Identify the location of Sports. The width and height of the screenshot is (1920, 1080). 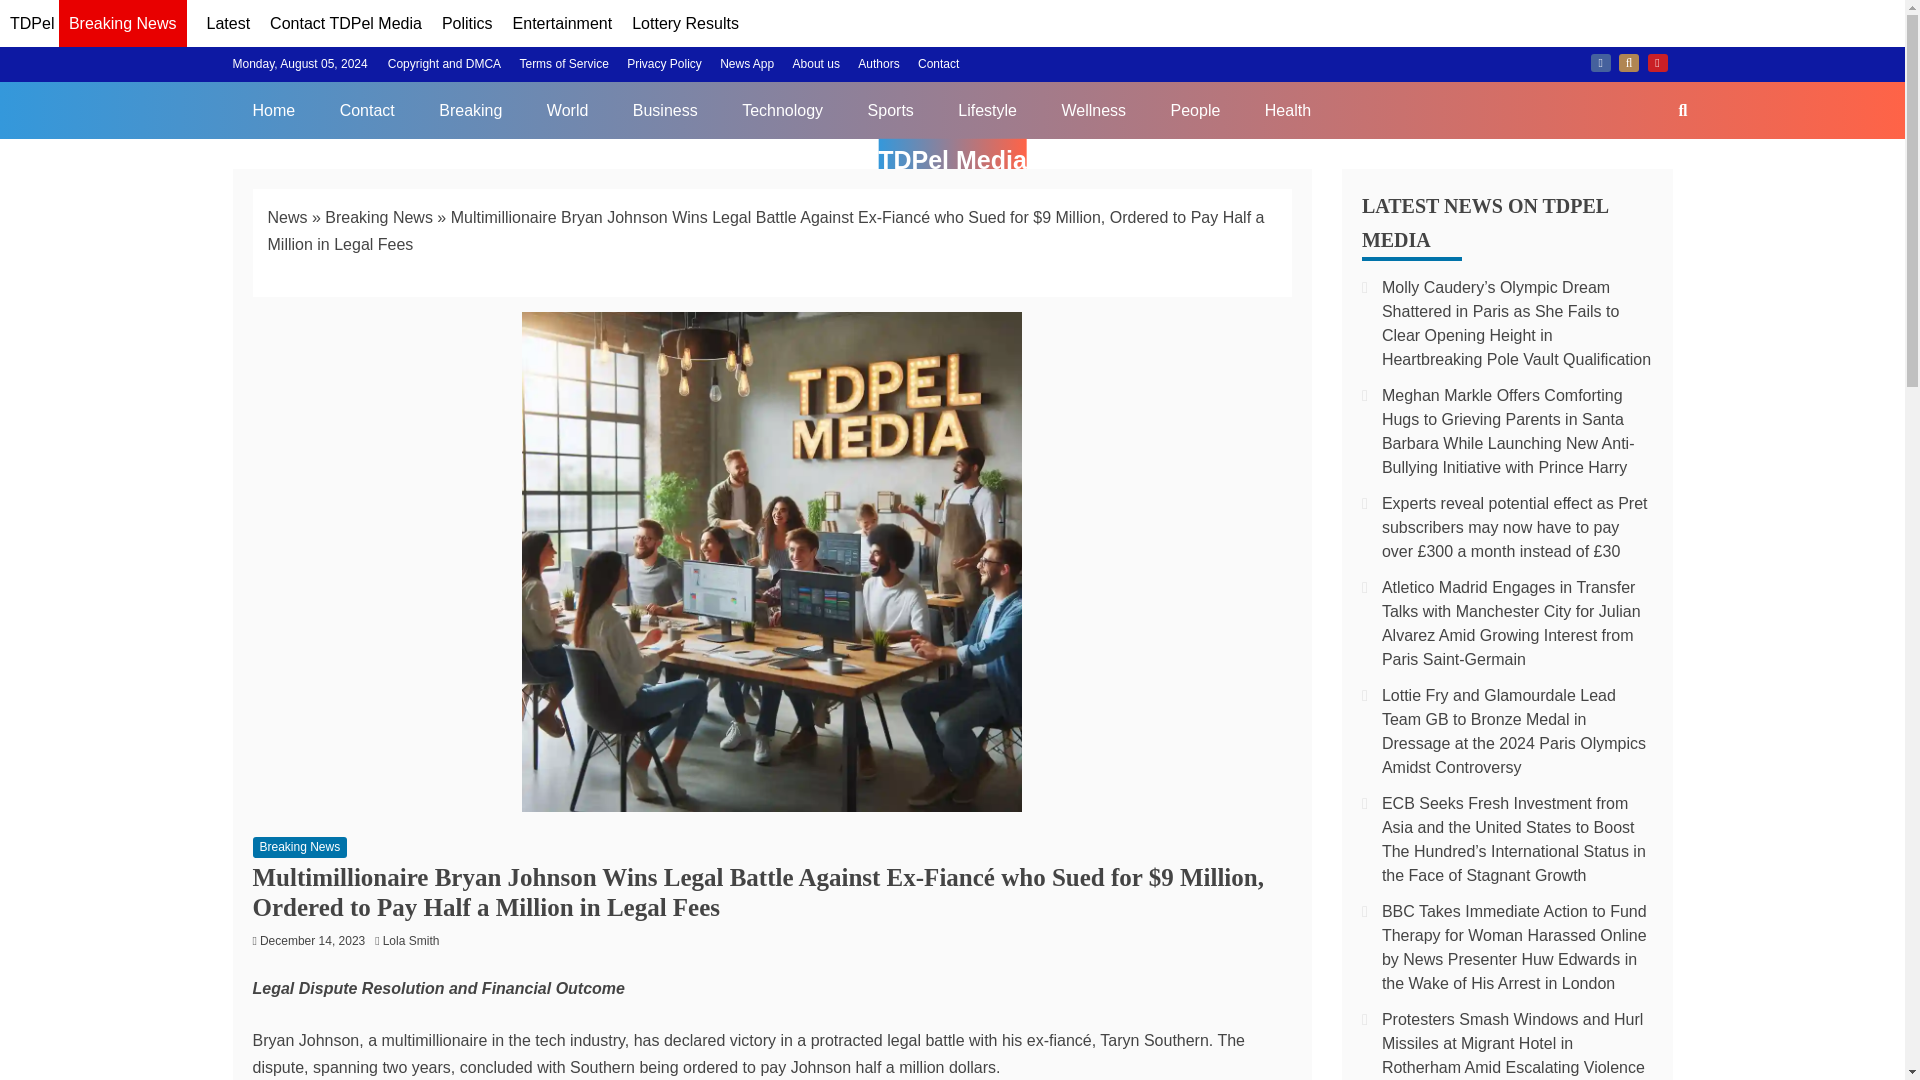
(890, 110).